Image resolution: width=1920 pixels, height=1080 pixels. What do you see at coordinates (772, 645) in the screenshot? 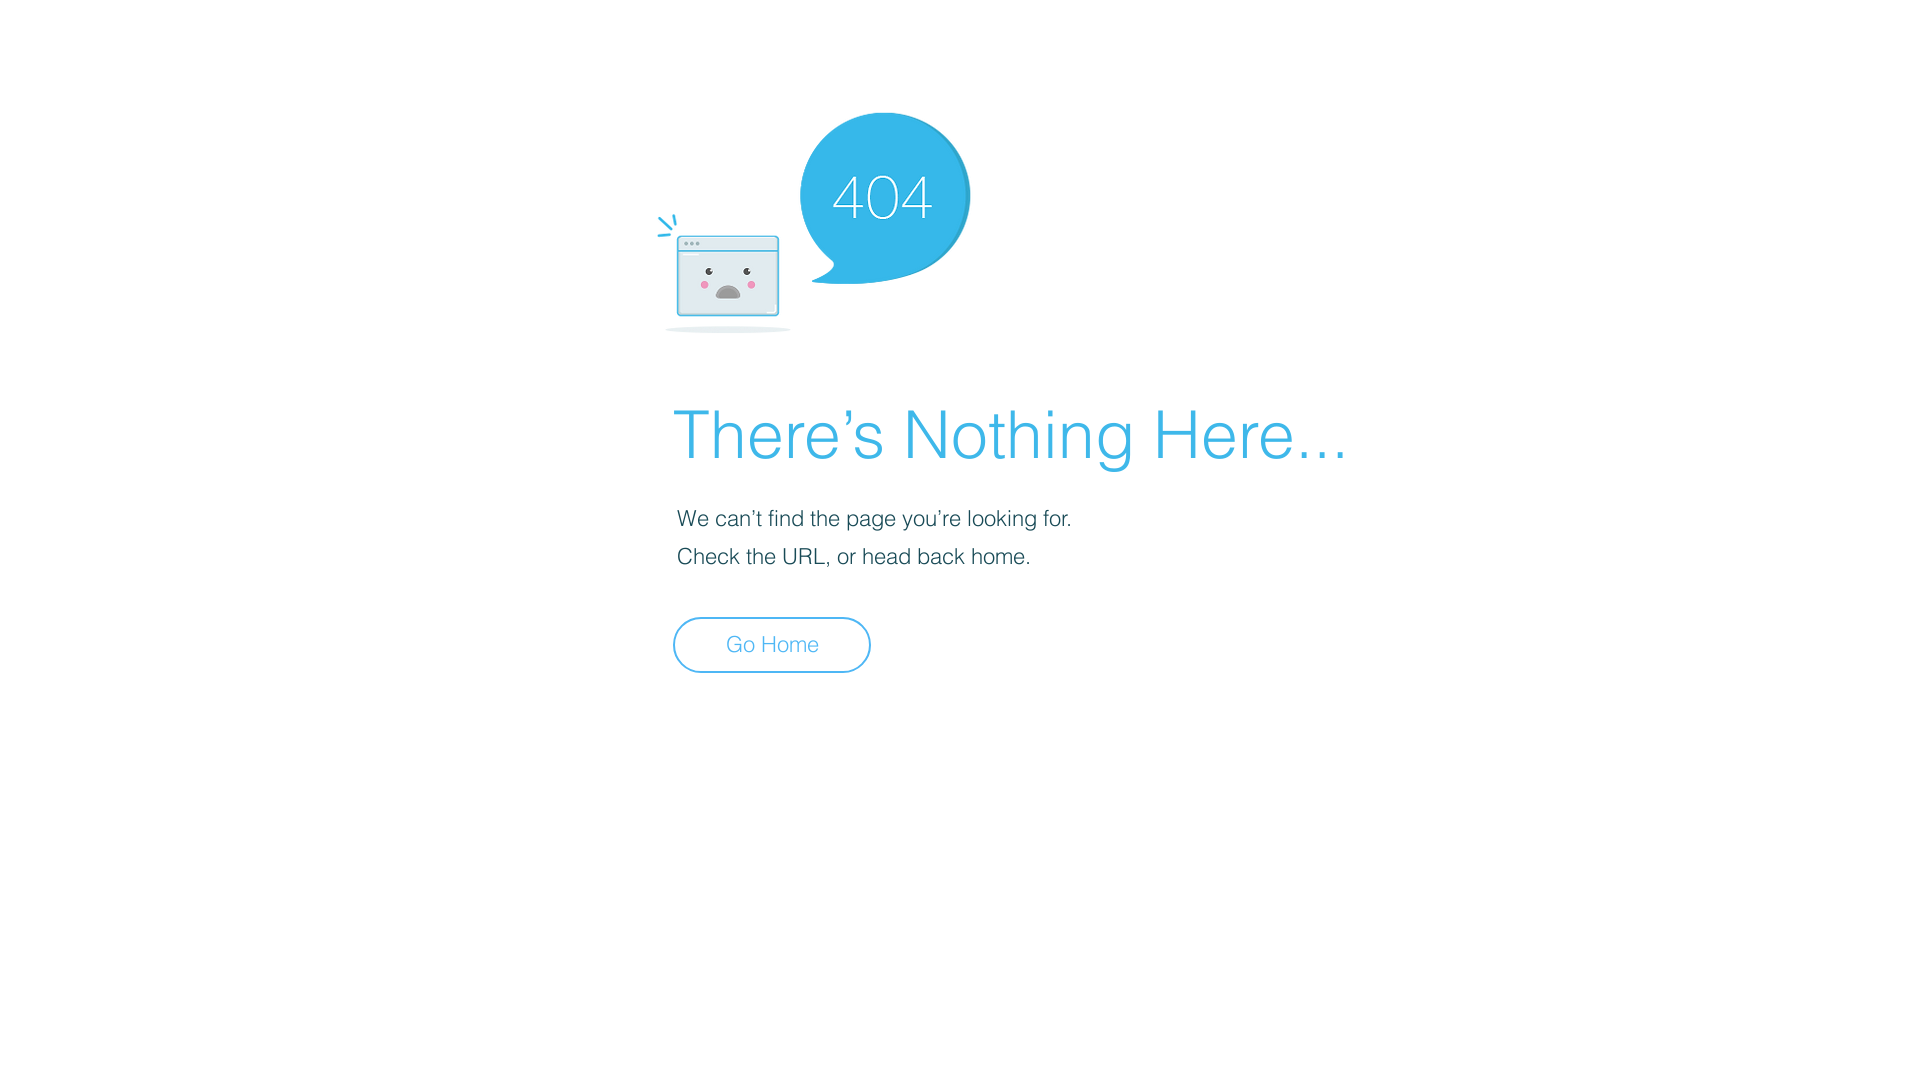
I see `Go Home` at bounding box center [772, 645].